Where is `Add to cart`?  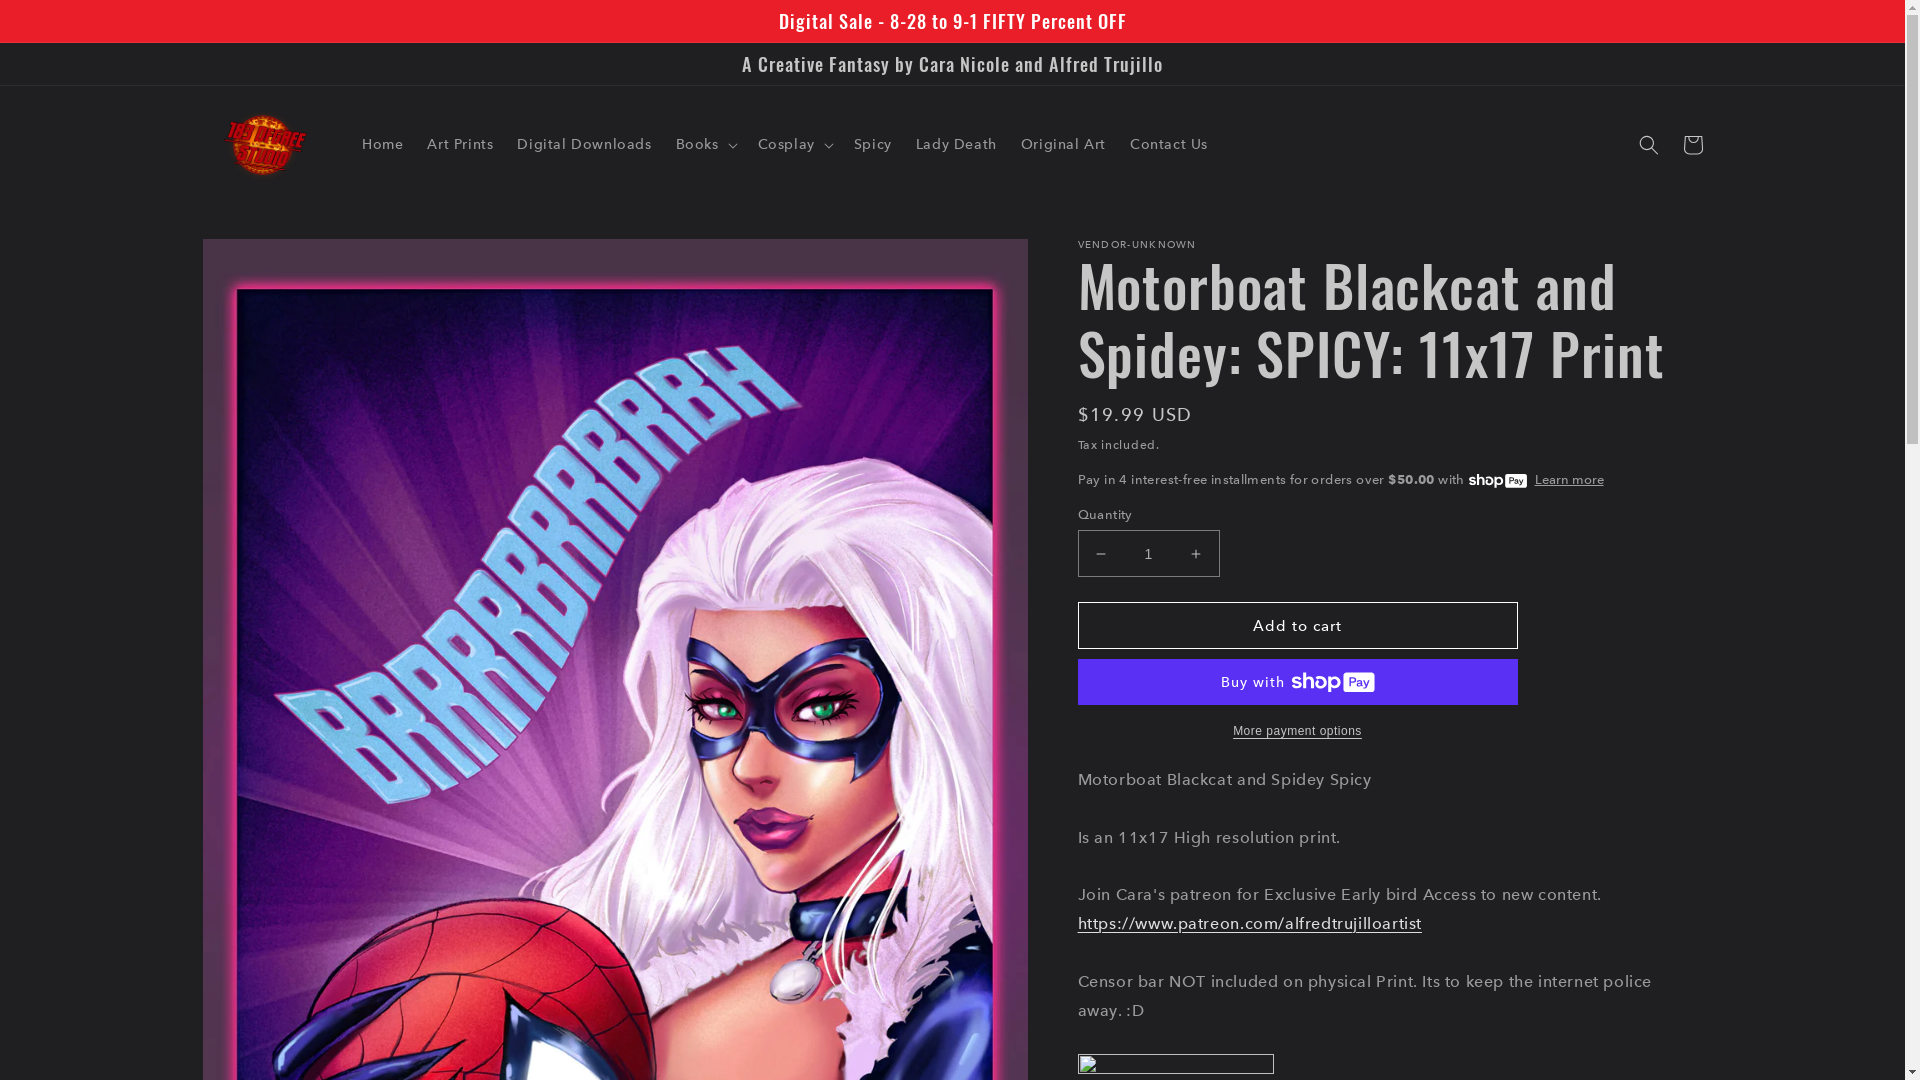 Add to cart is located at coordinates (1298, 626).